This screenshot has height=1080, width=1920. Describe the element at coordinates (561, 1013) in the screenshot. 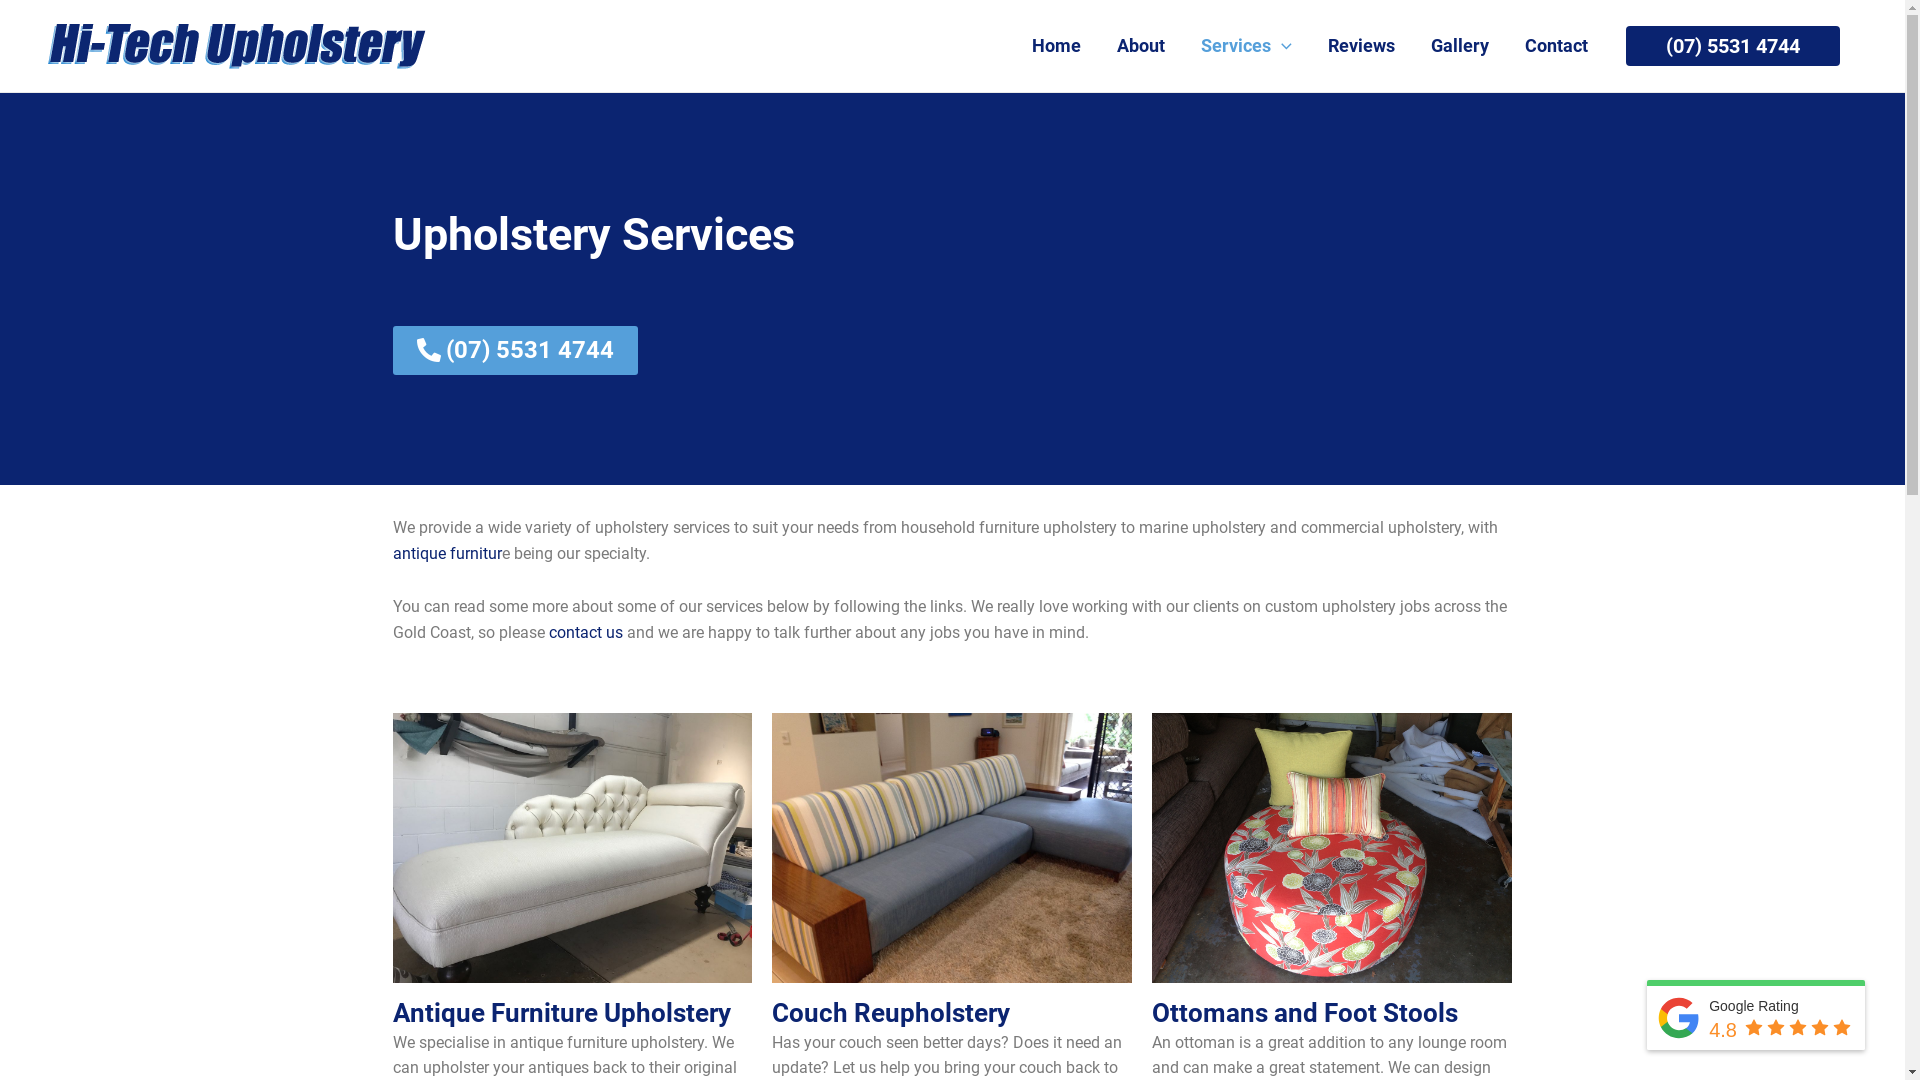

I see `Antique Furniture Upholstery` at that location.